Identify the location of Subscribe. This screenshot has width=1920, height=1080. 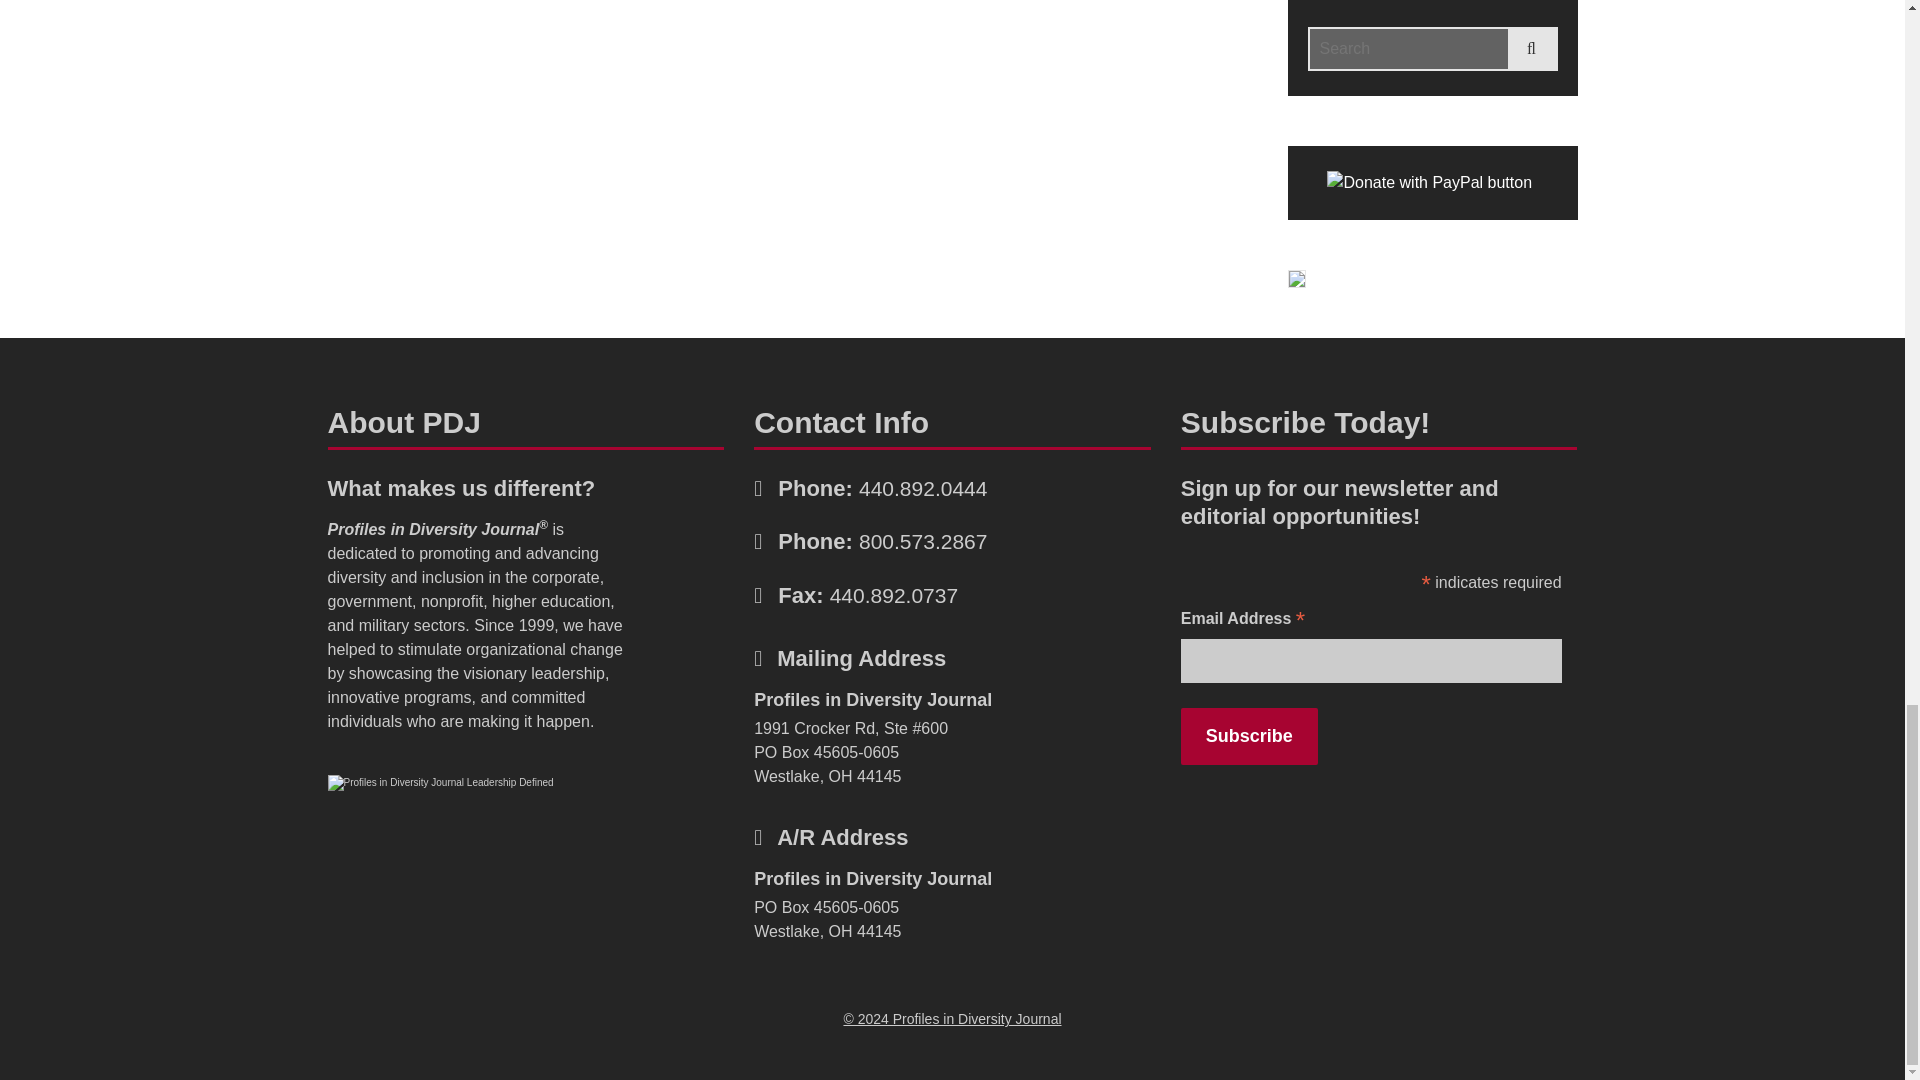
(1248, 736).